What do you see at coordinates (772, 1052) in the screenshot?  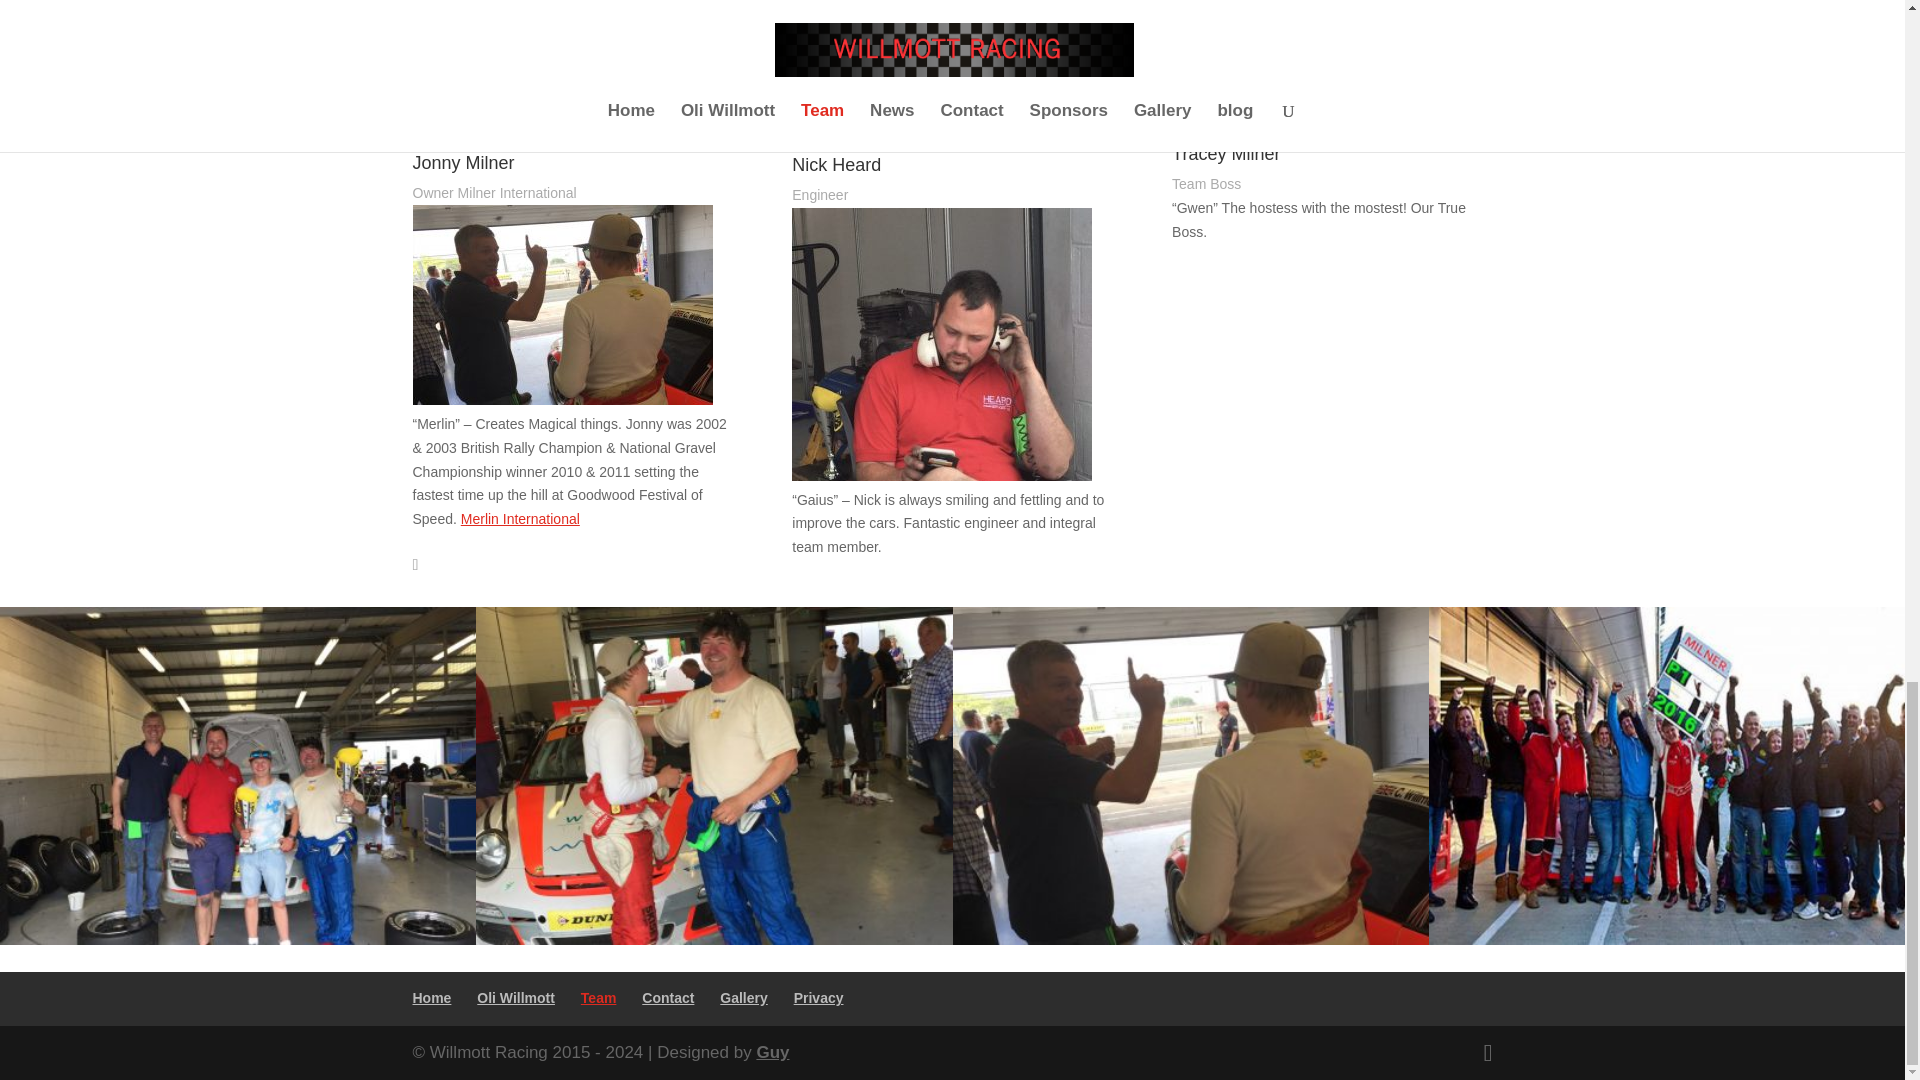 I see `Guy` at bounding box center [772, 1052].